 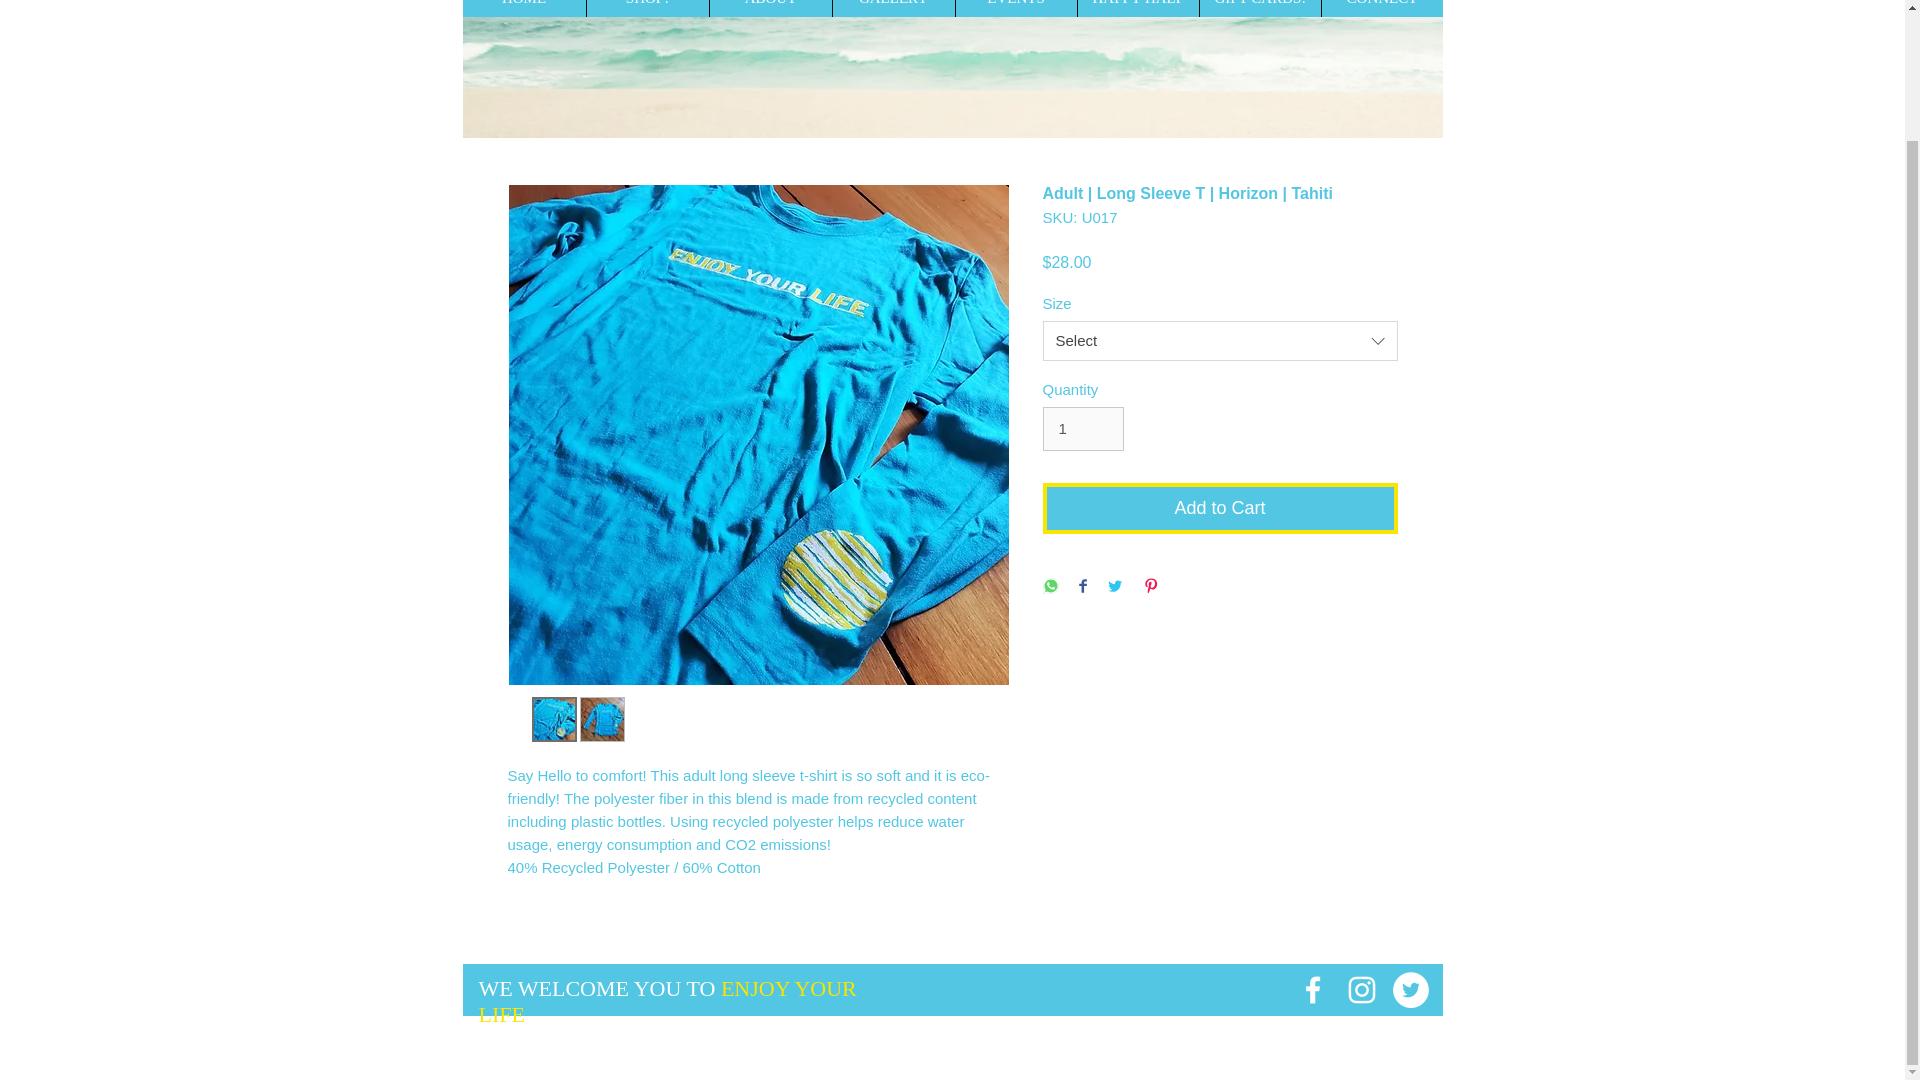 I want to click on ABOUT, so click(x=770, y=8).